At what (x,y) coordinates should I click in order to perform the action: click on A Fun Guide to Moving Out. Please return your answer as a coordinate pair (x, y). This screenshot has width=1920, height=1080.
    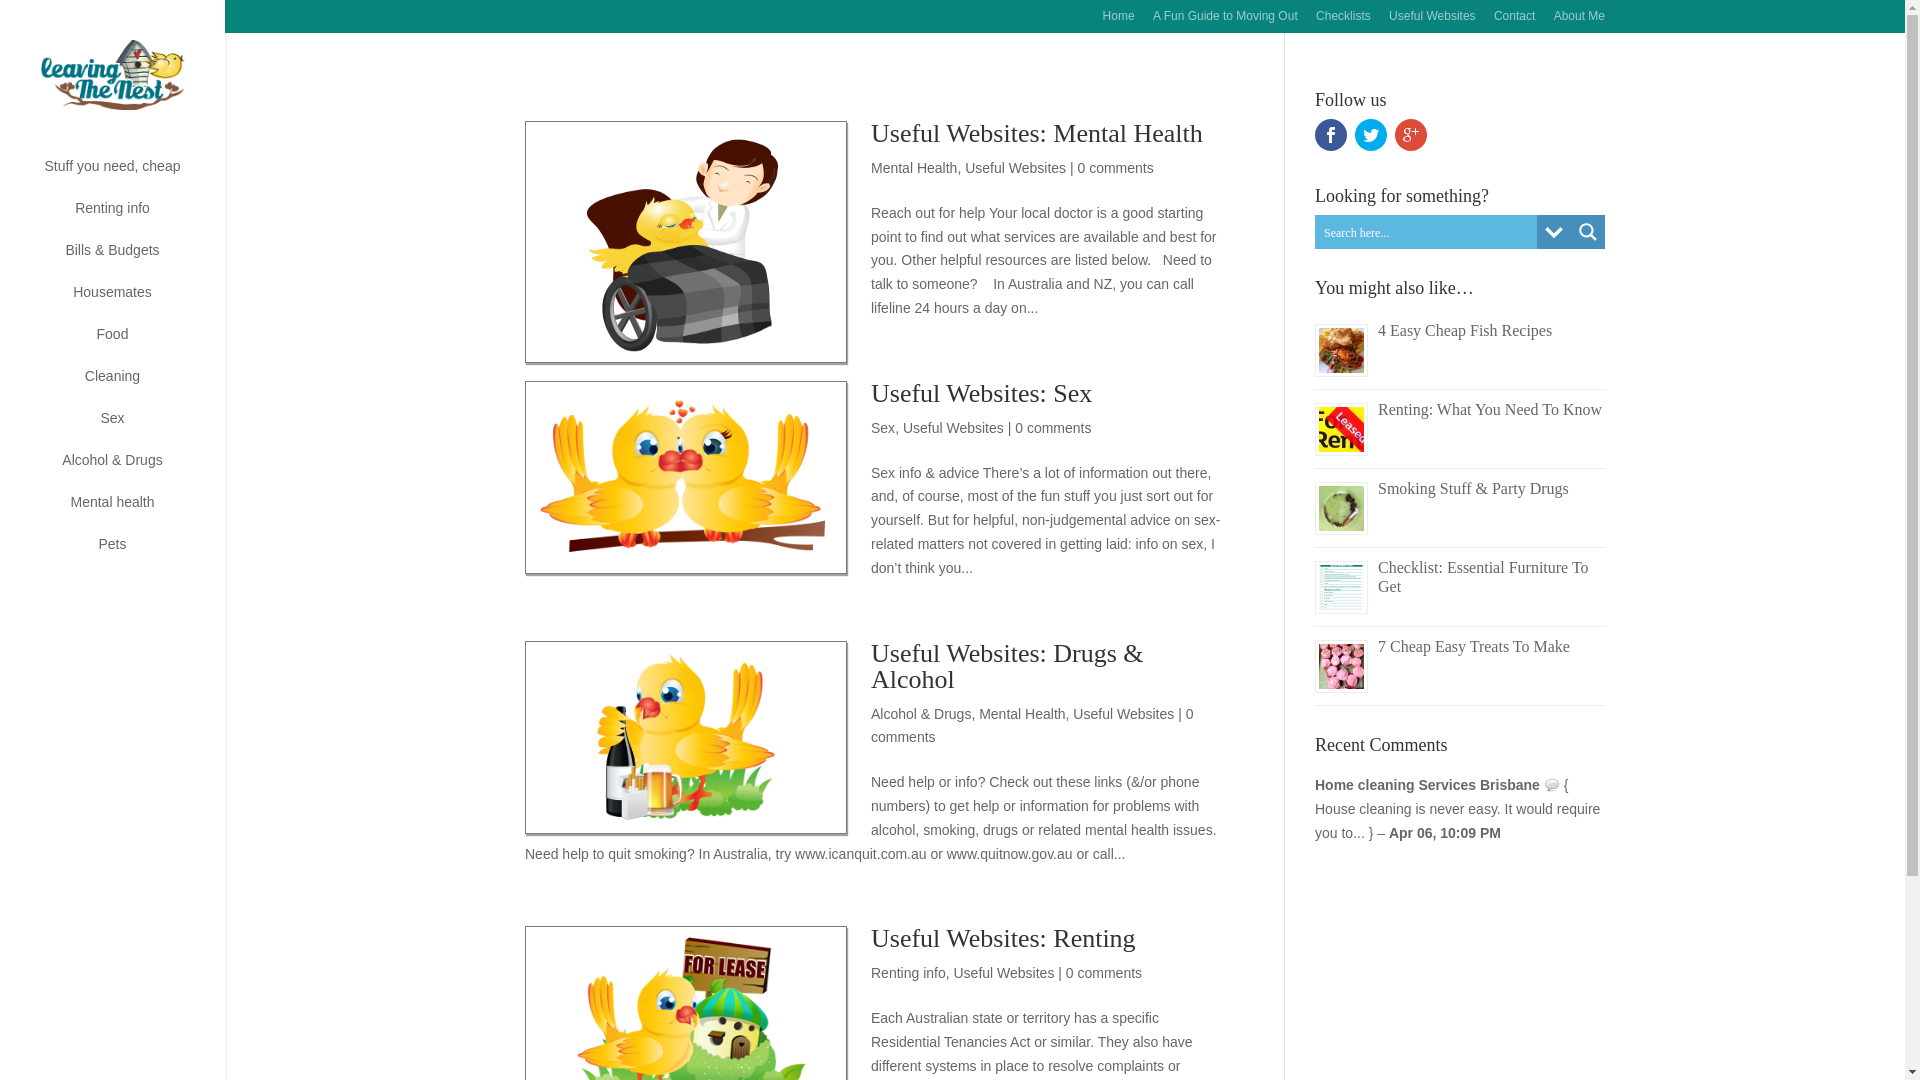
    Looking at the image, I should click on (1226, 22).